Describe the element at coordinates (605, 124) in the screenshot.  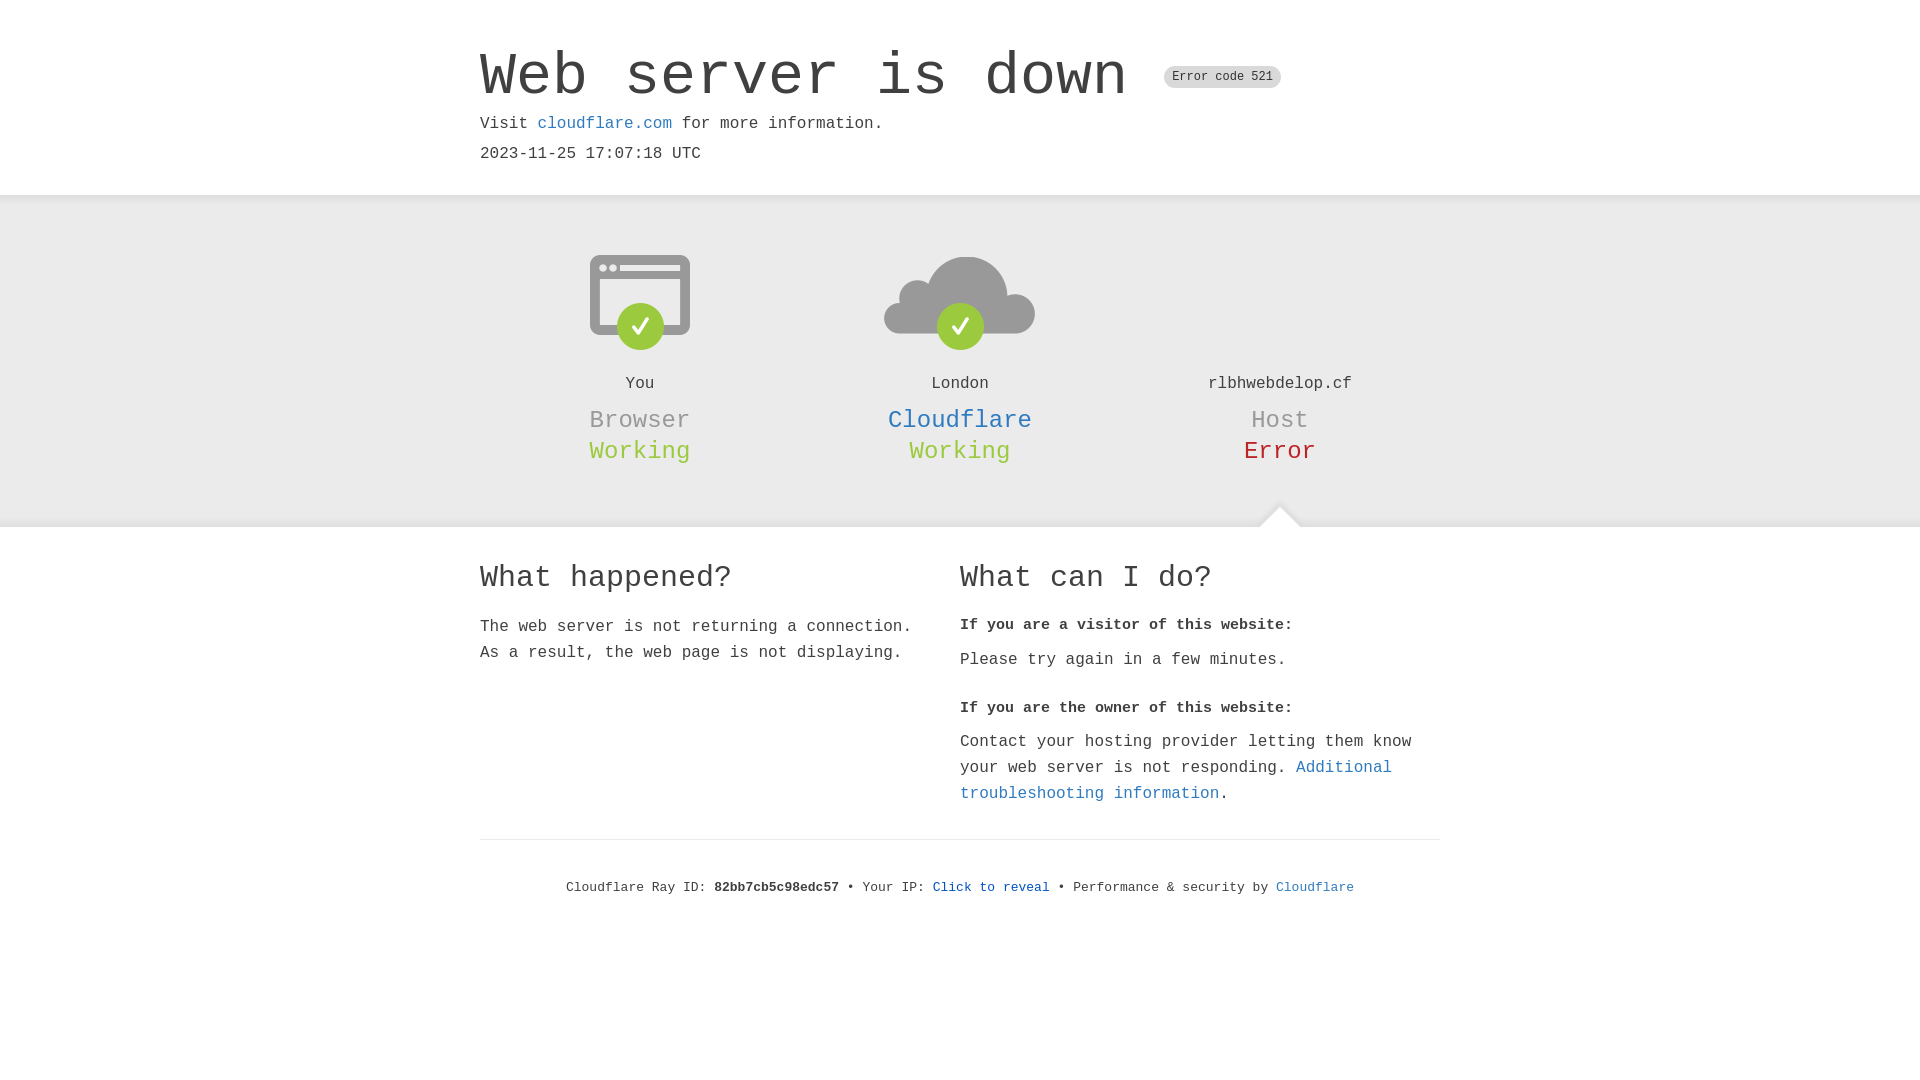
I see `cloudflare.com` at that location.